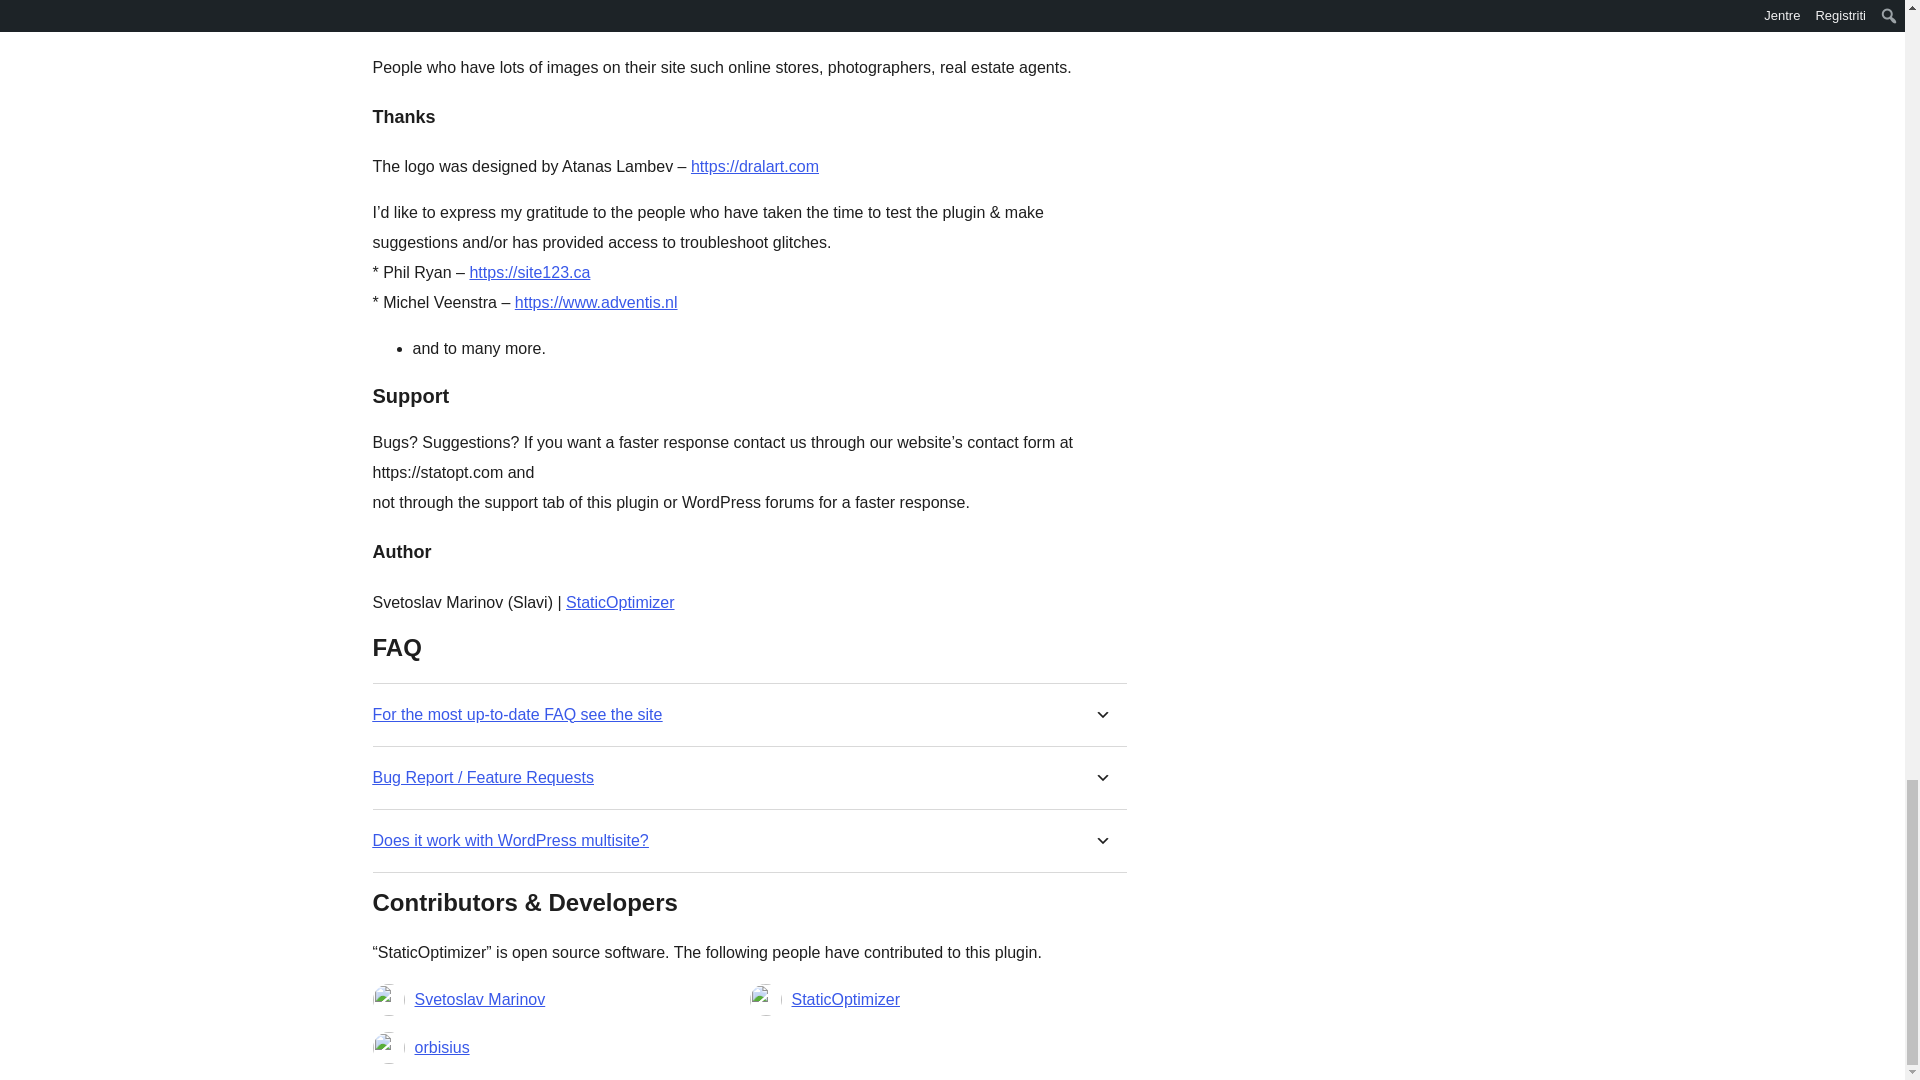 This screenshot has height=1080, width=1920. I want to click on StaticOptimizer, so click(620, 602).